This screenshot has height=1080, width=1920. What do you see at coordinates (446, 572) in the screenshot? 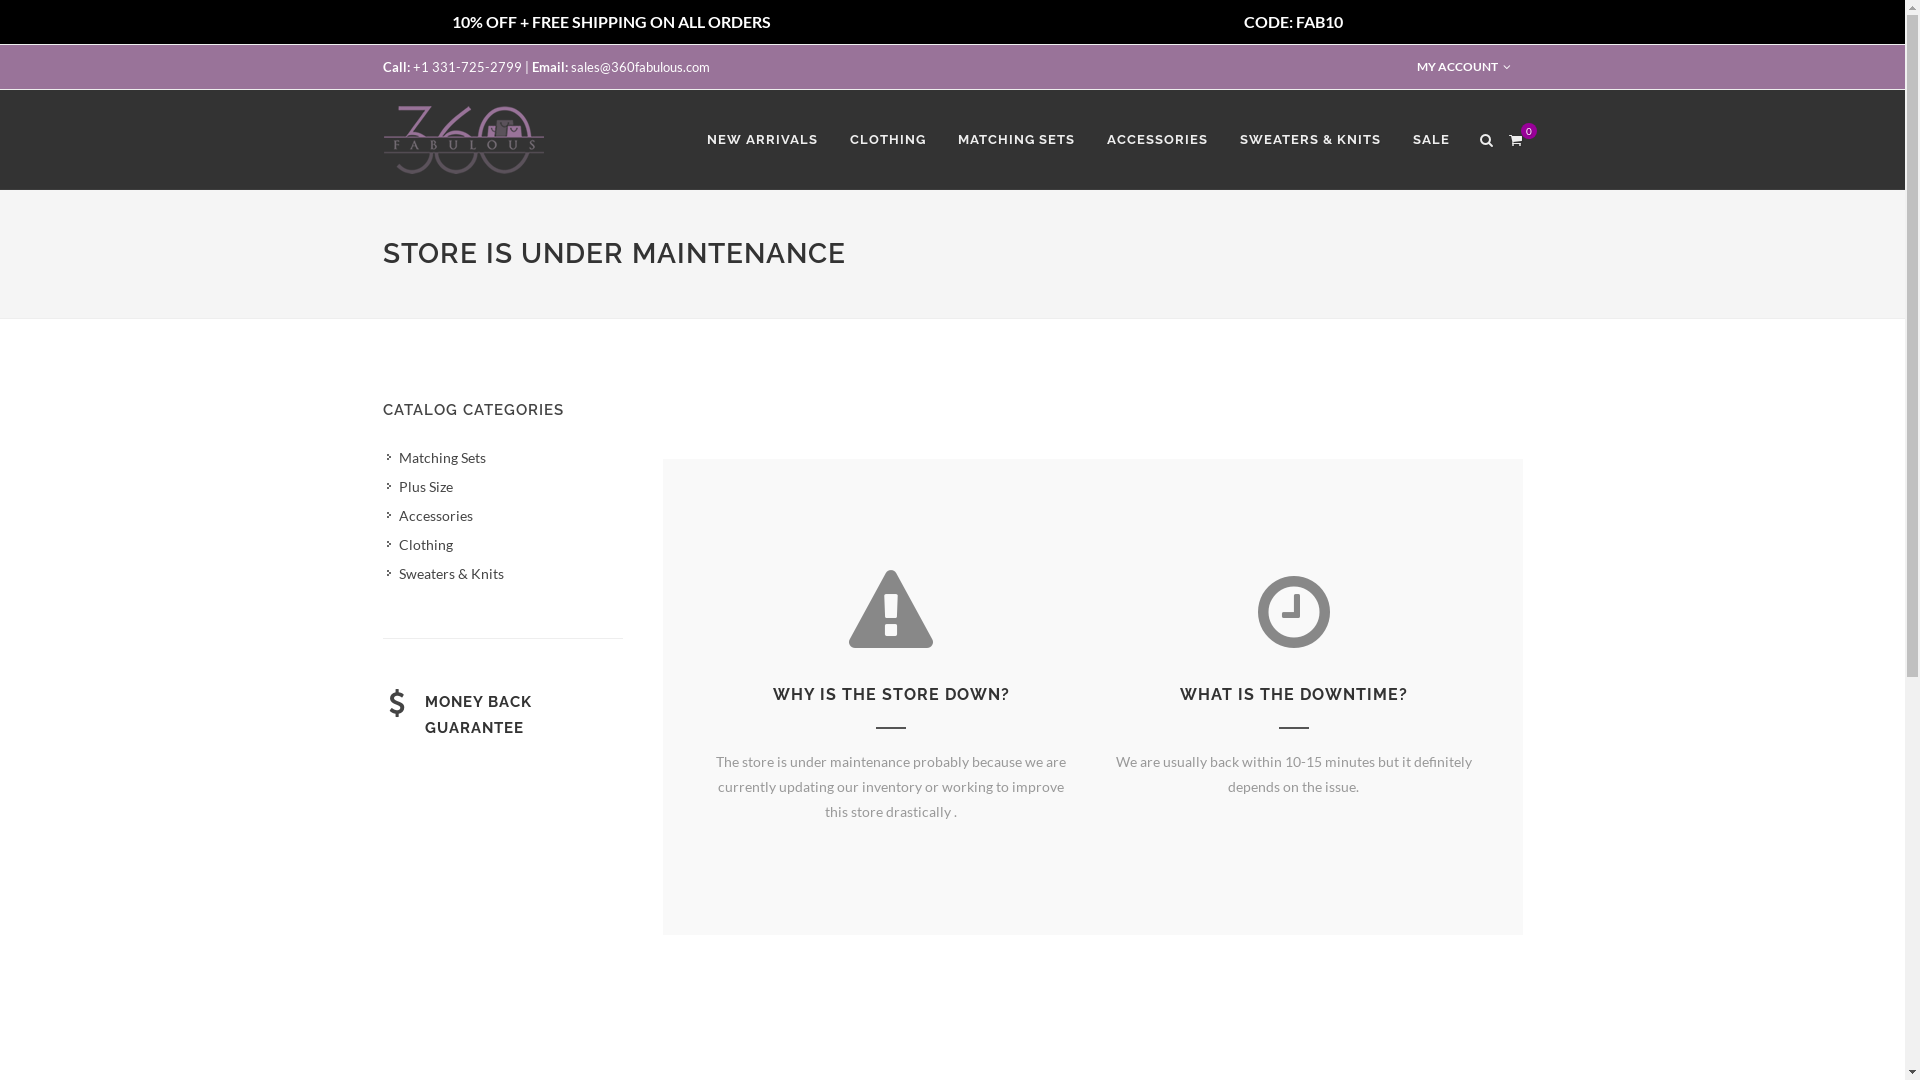
I see `Sweaters & Knits` at bounding box center [446, 572].